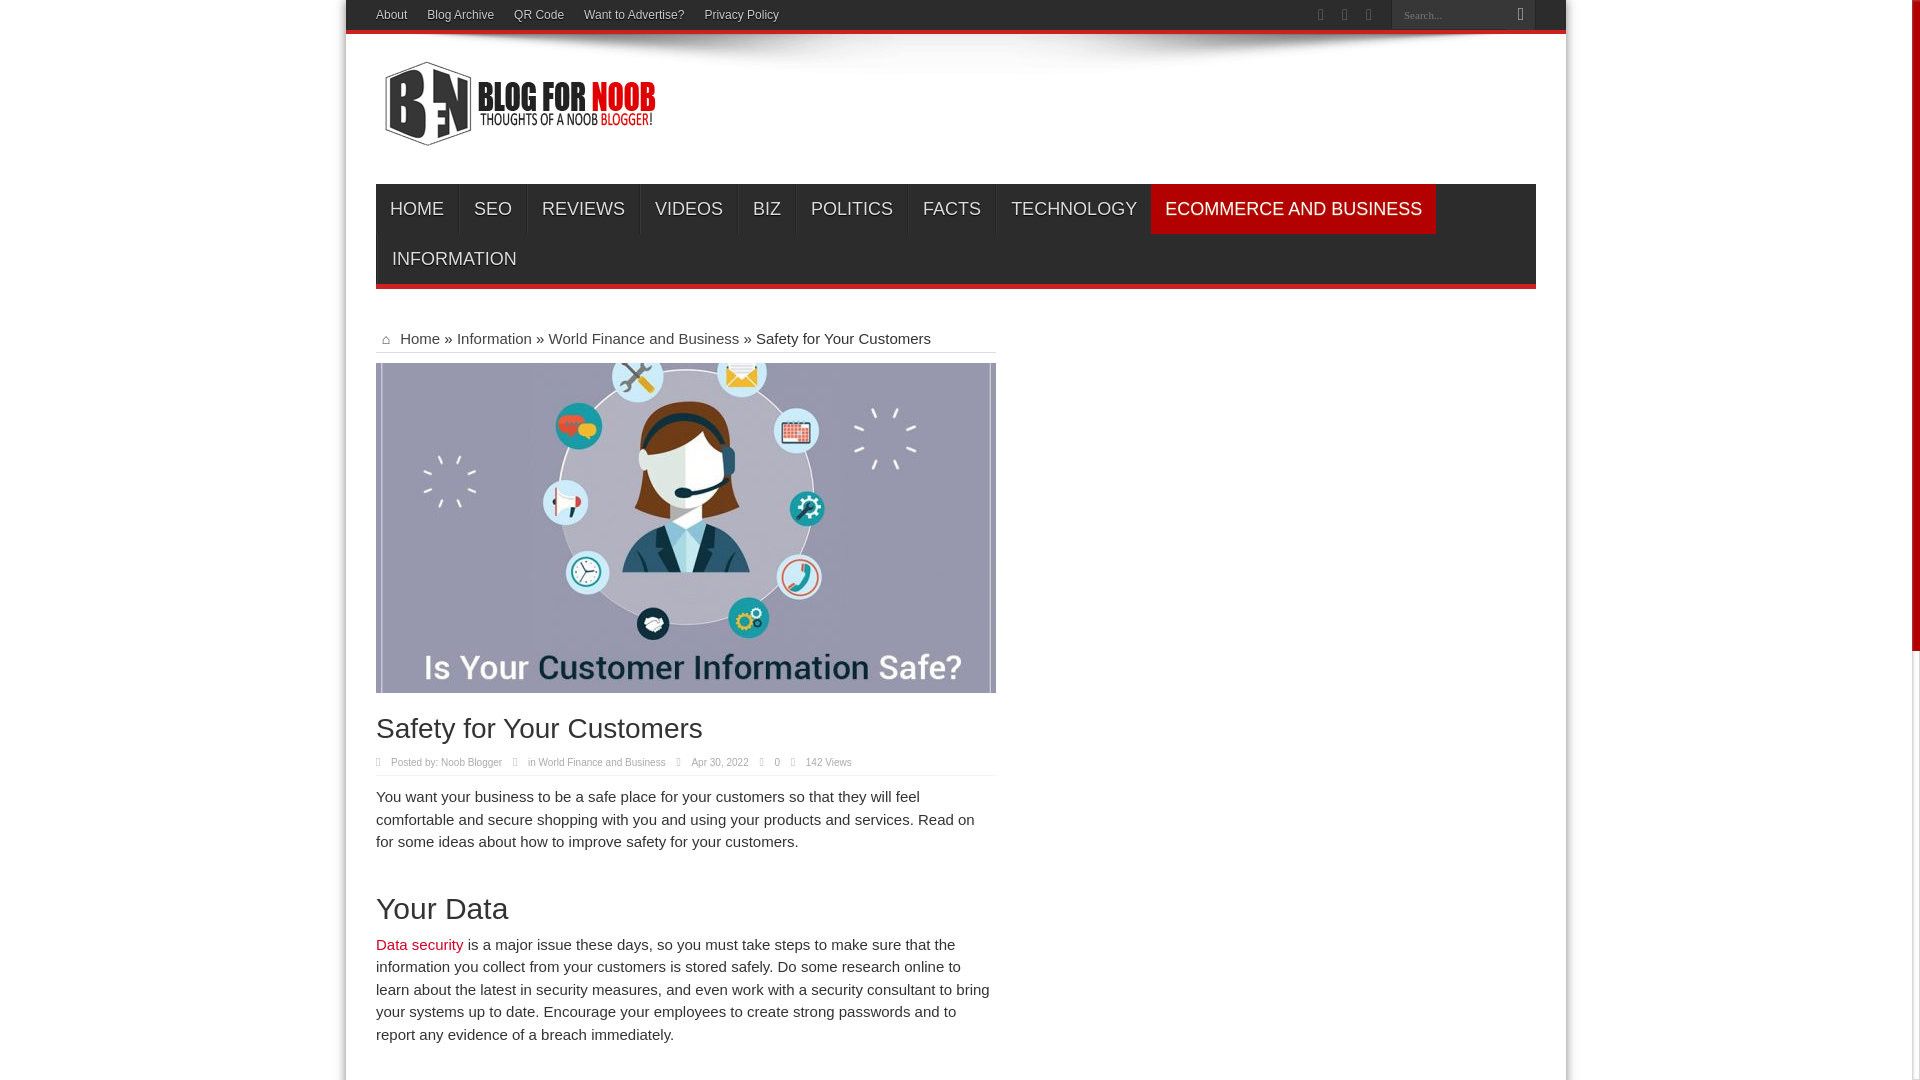 This screenshot has width=1920, height=1080. What do you see at coordinates (516, 134) in the screenshot?
I see `Blog For Noob` at bounding box center [516, 134].